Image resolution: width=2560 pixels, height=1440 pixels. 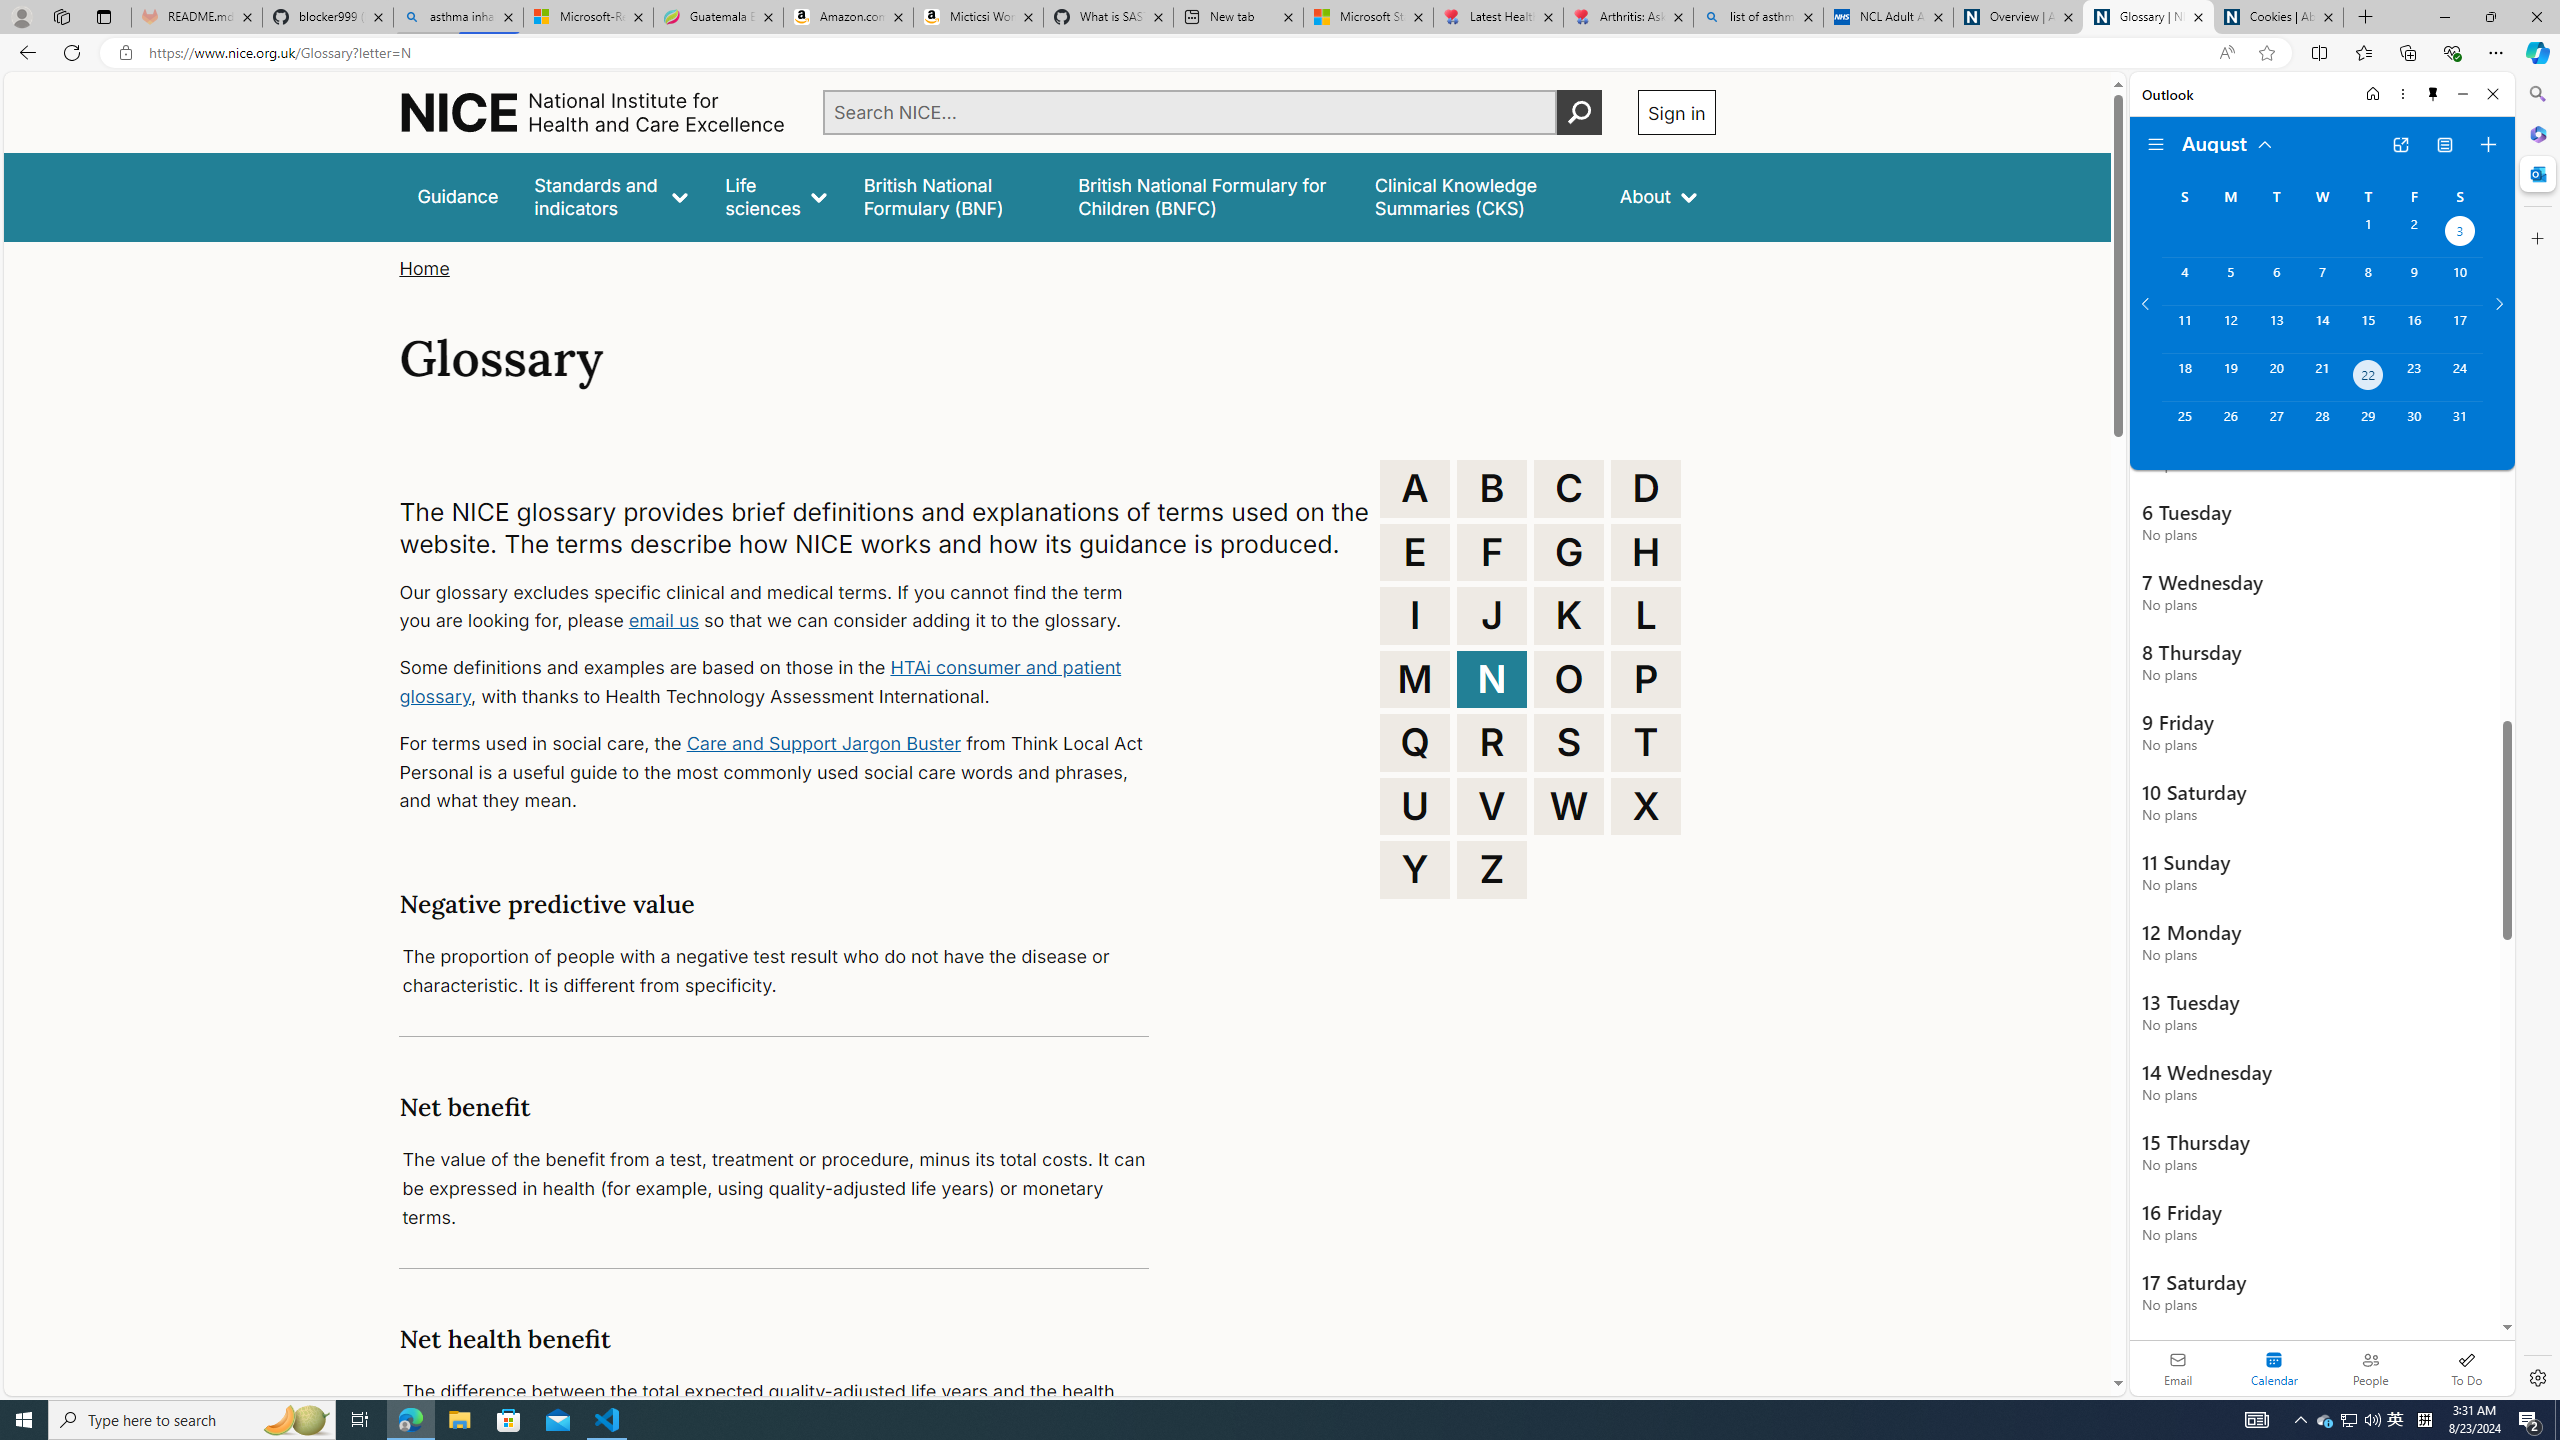 What do you see at coordinates (2368, 233) in the screenshot?
I see `Thursday, August 1, 2024. ` at bounding box center [2368, 233].